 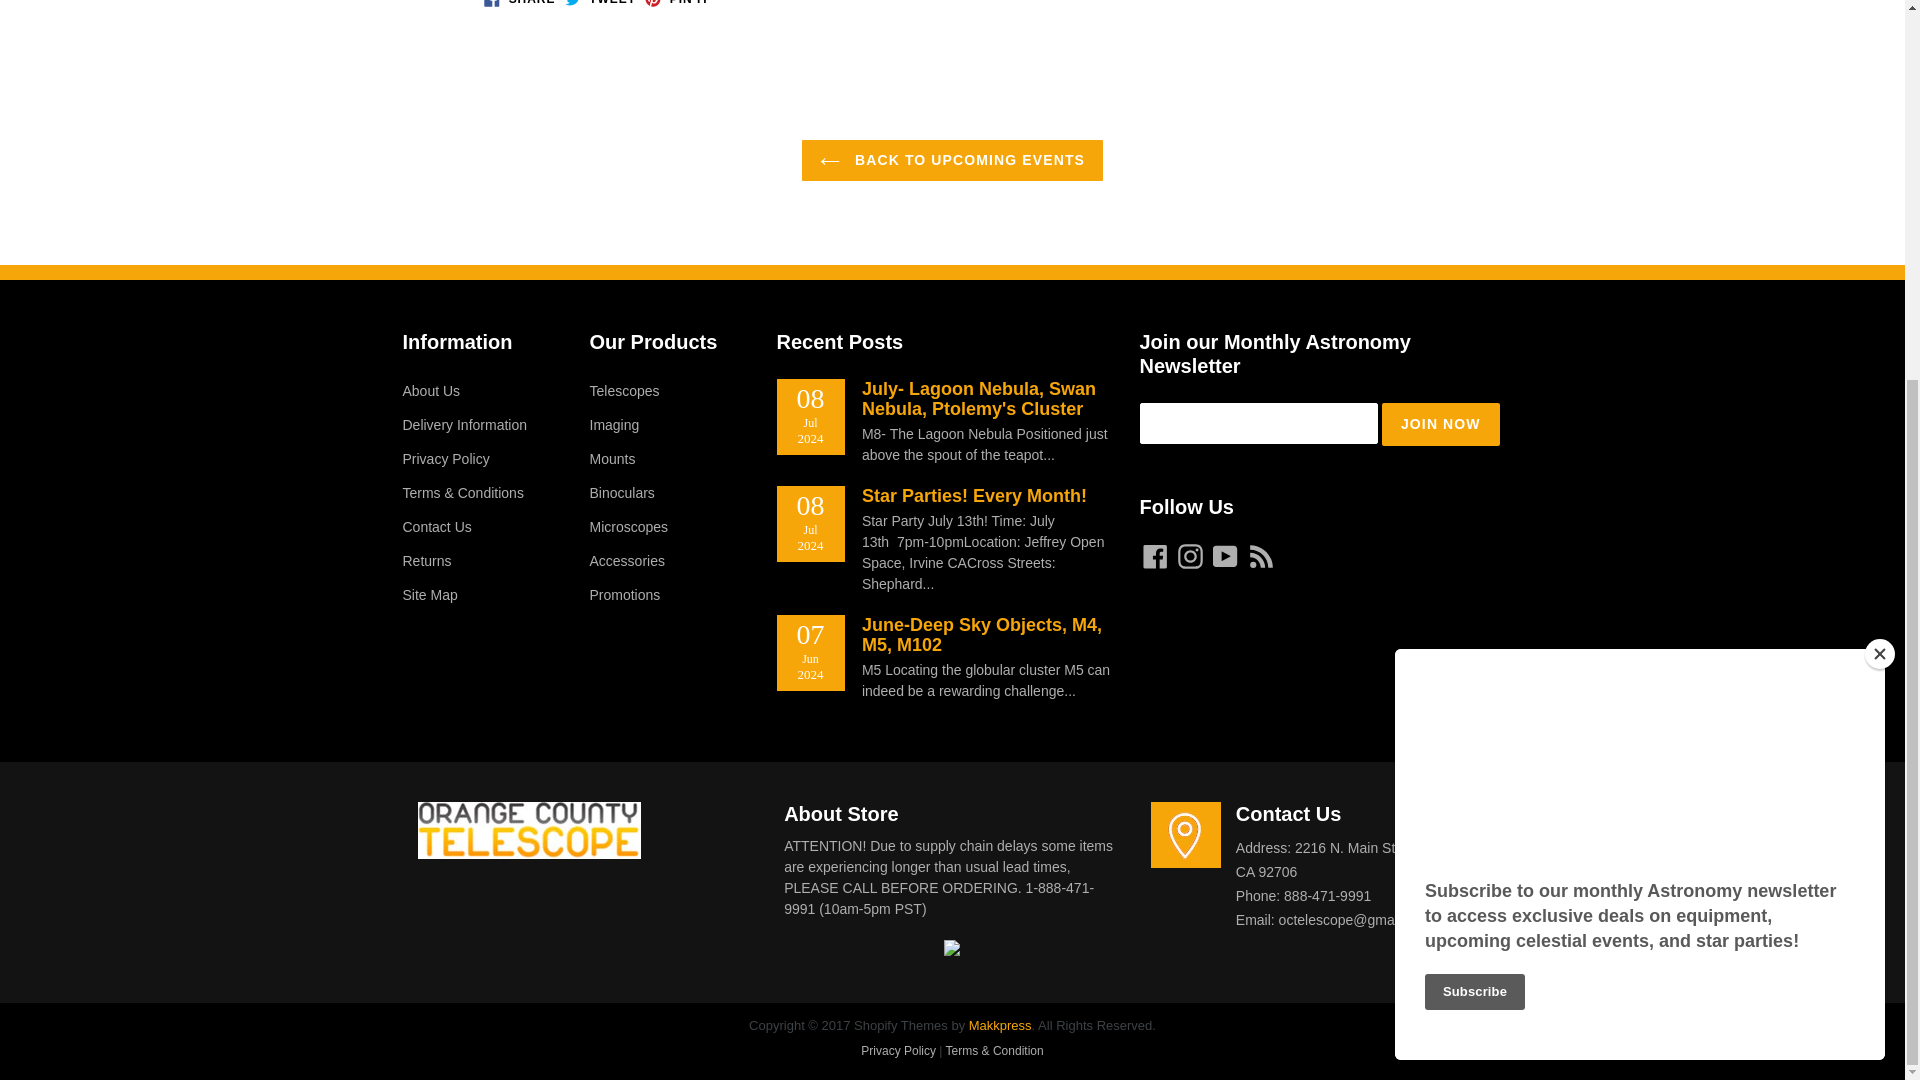 I want to click on oc telescope on YouTube, so click(x=1224, y=556).